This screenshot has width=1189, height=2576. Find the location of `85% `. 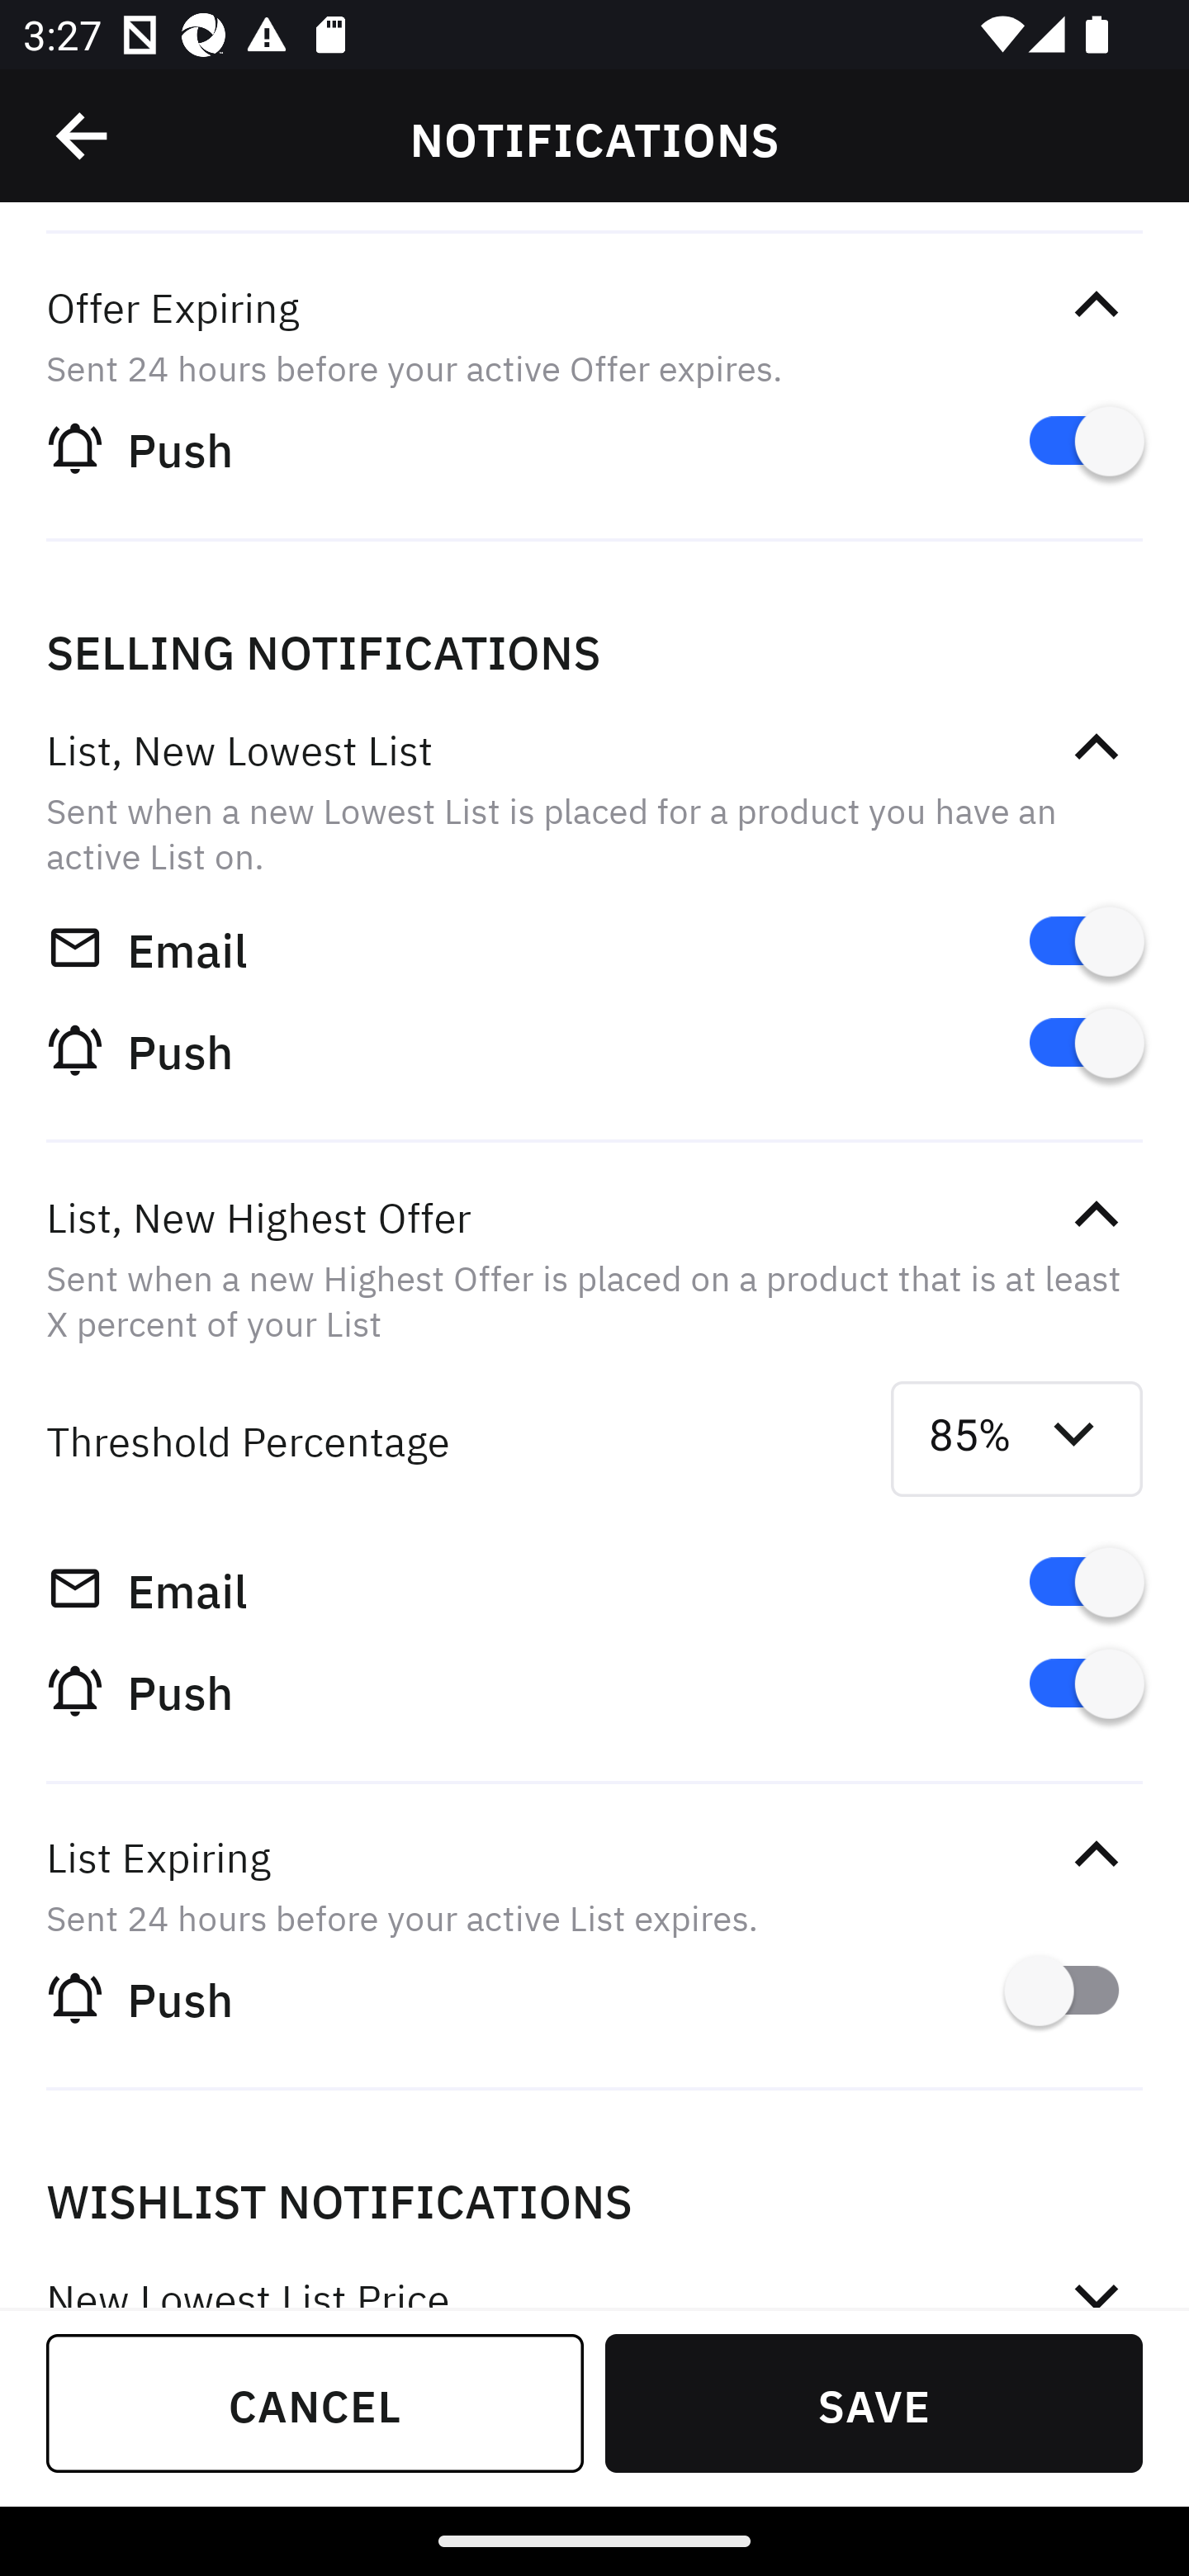

85%  is located at coordinates (1017, 1440).